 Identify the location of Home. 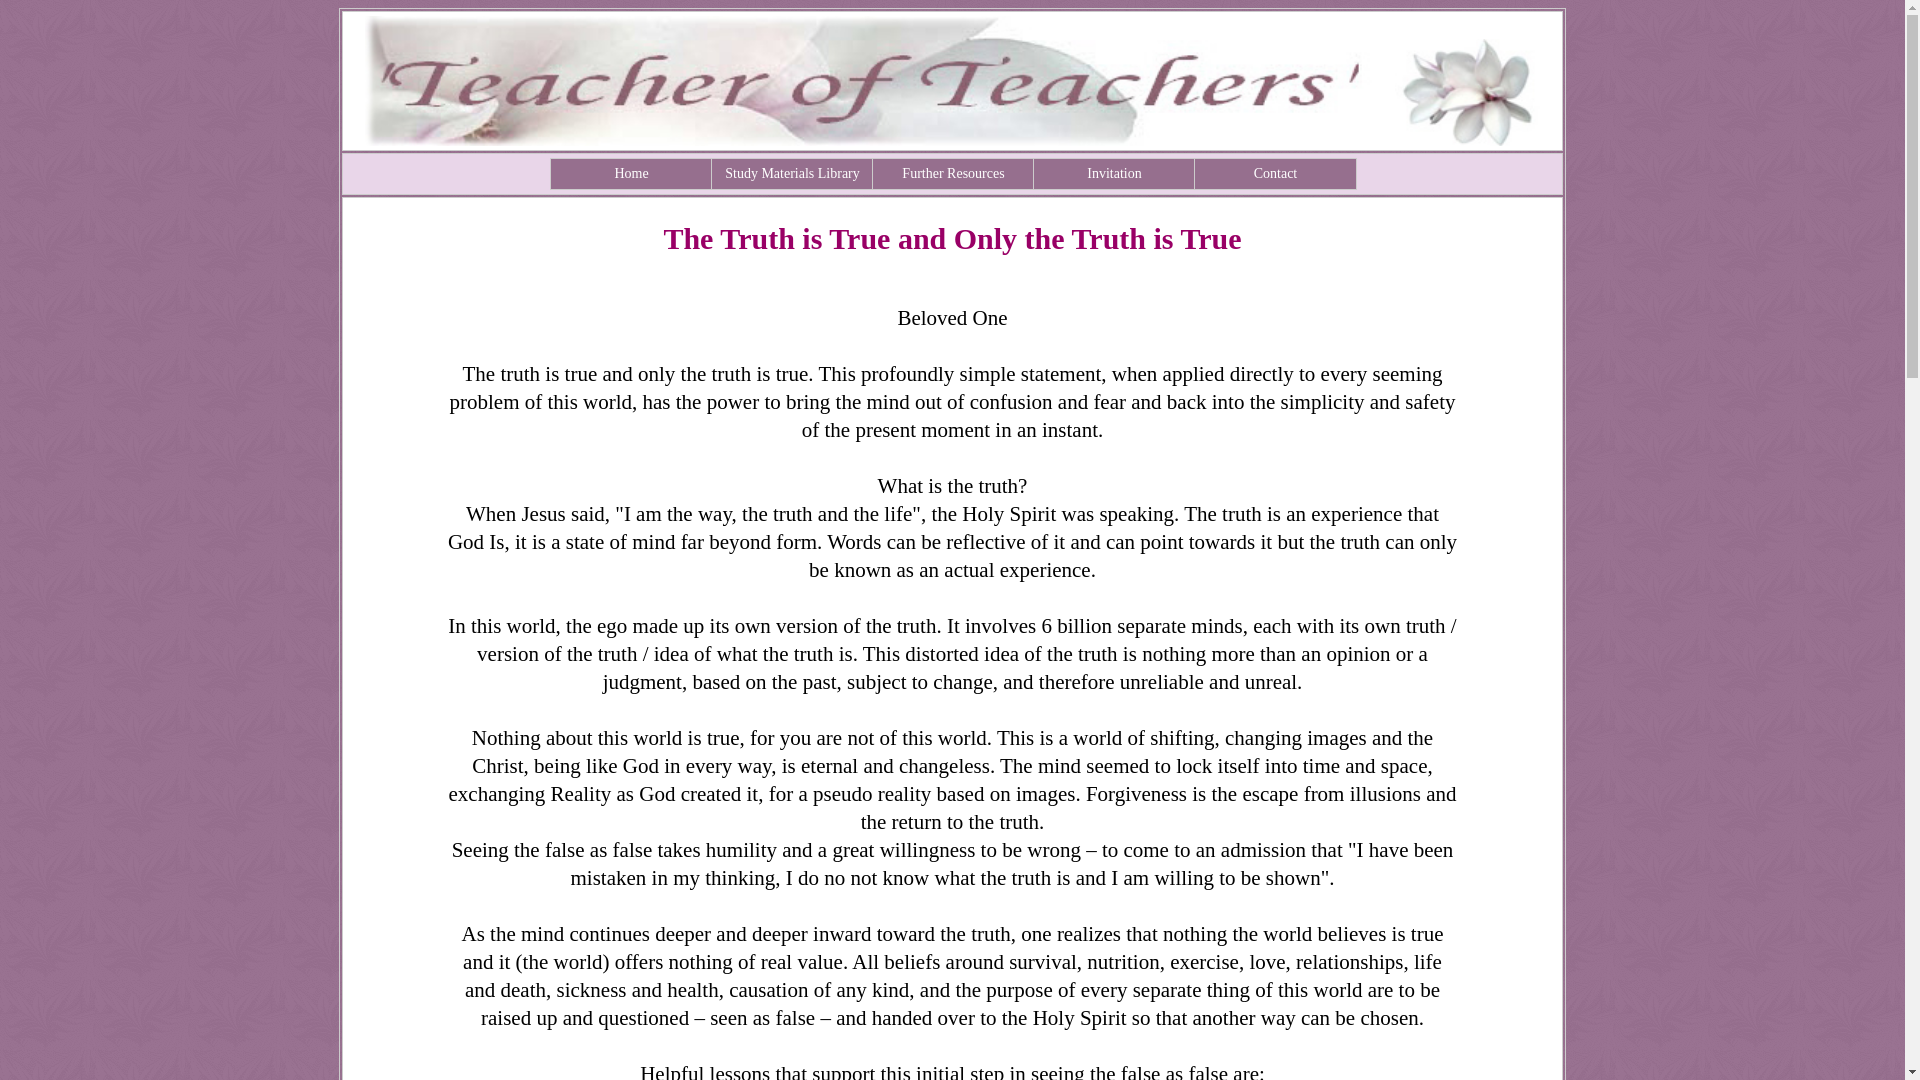
(632, 174).